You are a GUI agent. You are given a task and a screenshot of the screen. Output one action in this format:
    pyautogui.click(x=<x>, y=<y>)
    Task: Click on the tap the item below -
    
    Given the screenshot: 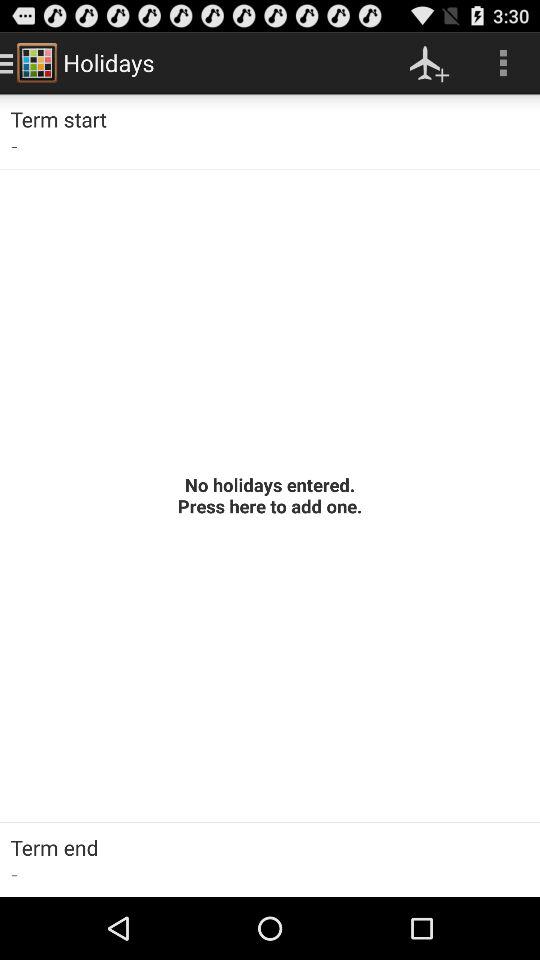 What is the action you would take?
    pyautogui.click(x=270, y=495)
    